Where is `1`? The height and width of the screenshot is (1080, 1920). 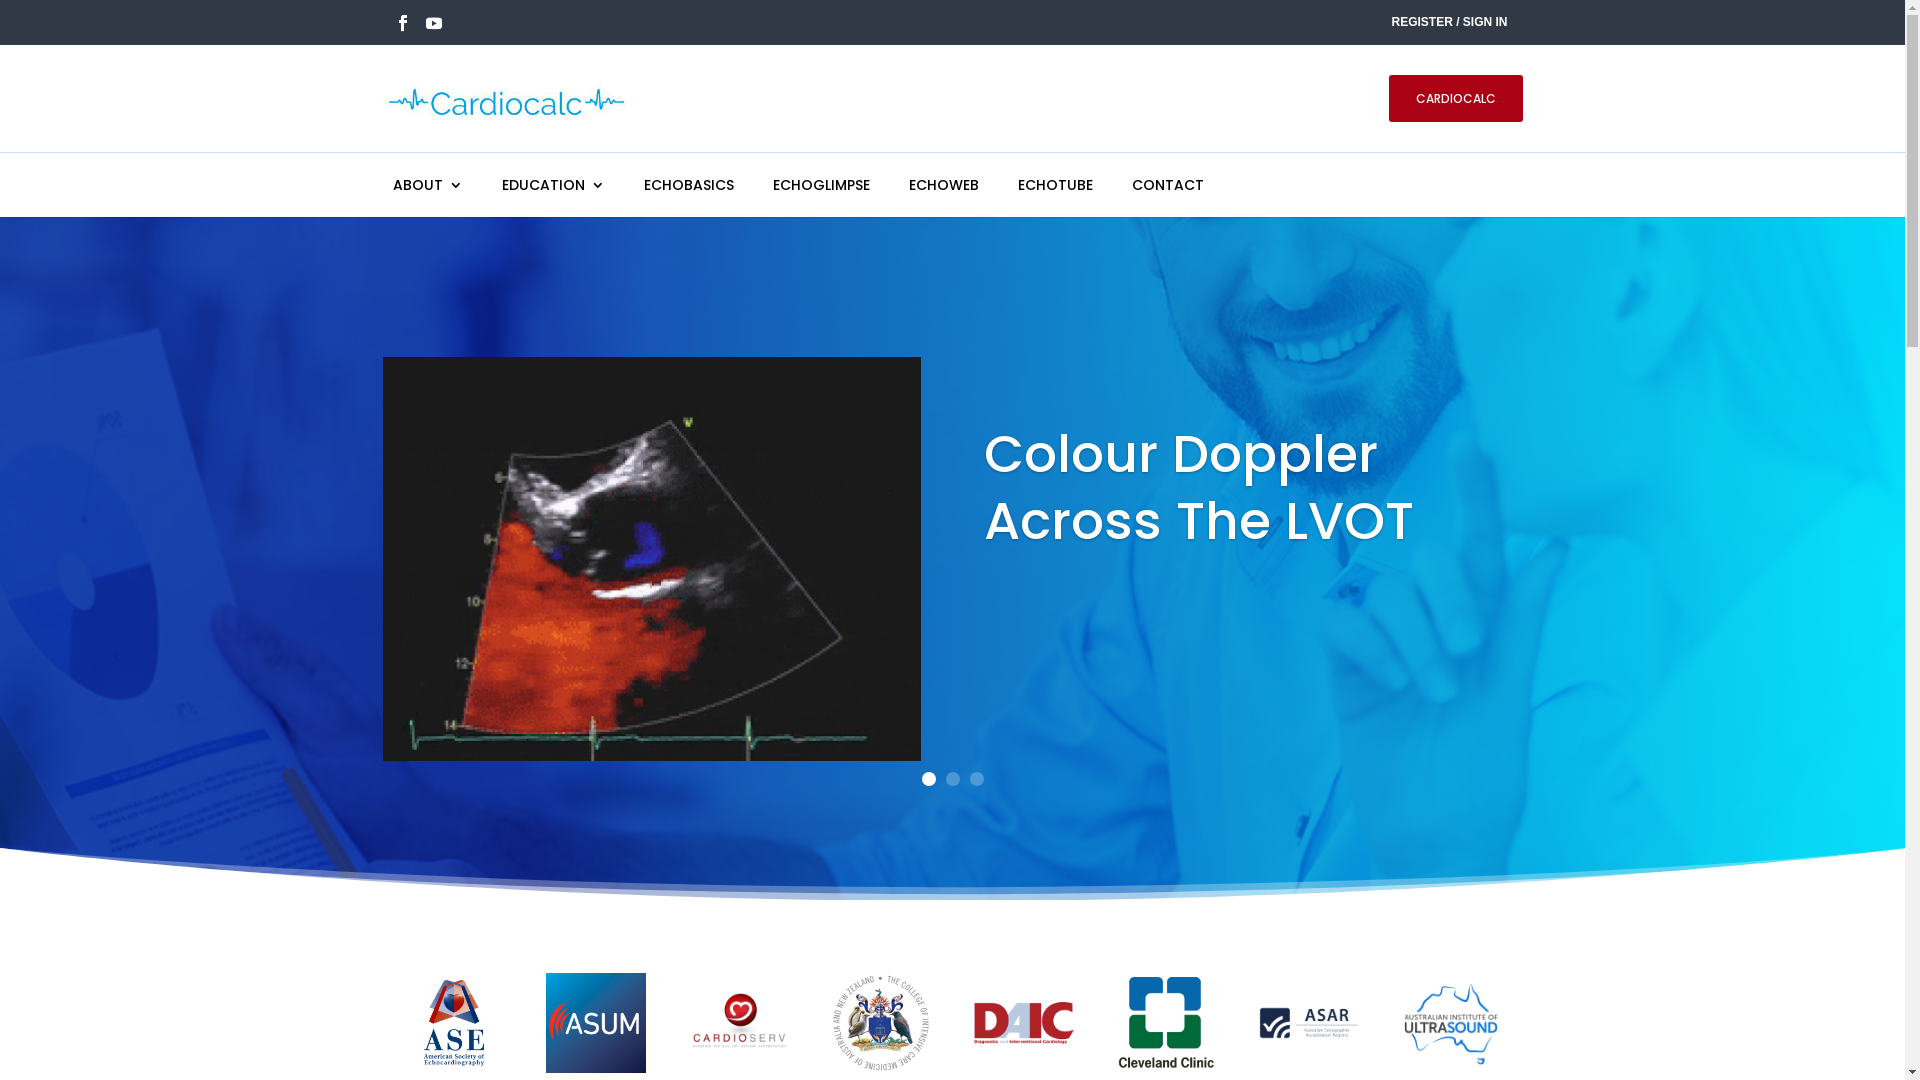 1 is located at coordinates (929, 779).